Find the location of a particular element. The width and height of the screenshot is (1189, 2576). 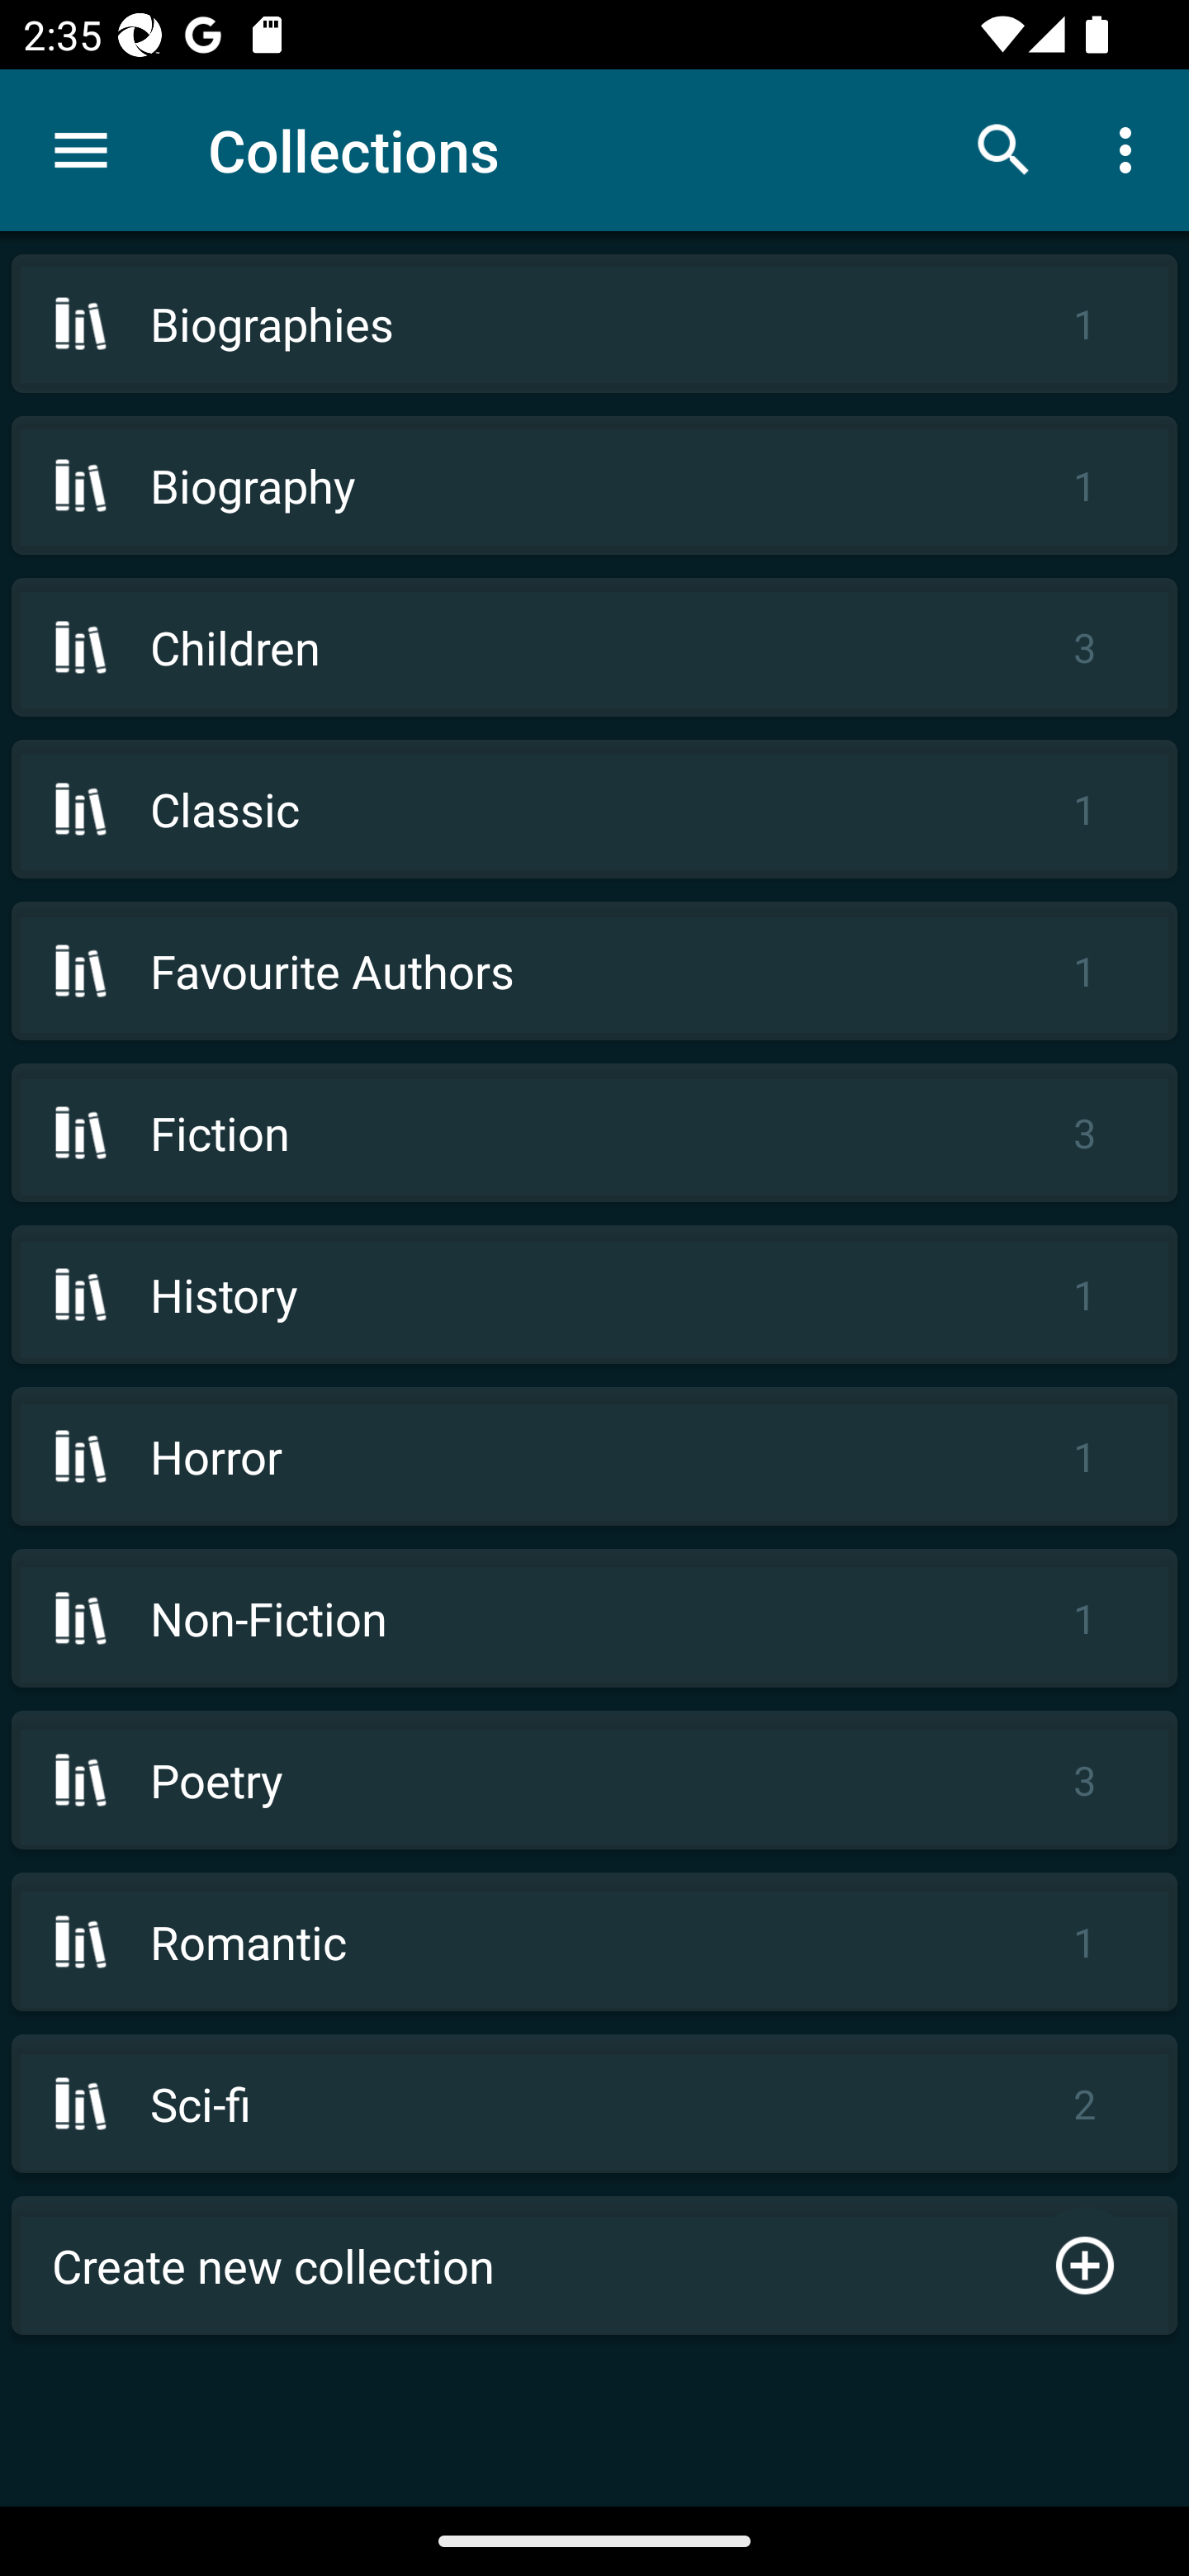

Create new collection is located at coordinates (594, 2266).